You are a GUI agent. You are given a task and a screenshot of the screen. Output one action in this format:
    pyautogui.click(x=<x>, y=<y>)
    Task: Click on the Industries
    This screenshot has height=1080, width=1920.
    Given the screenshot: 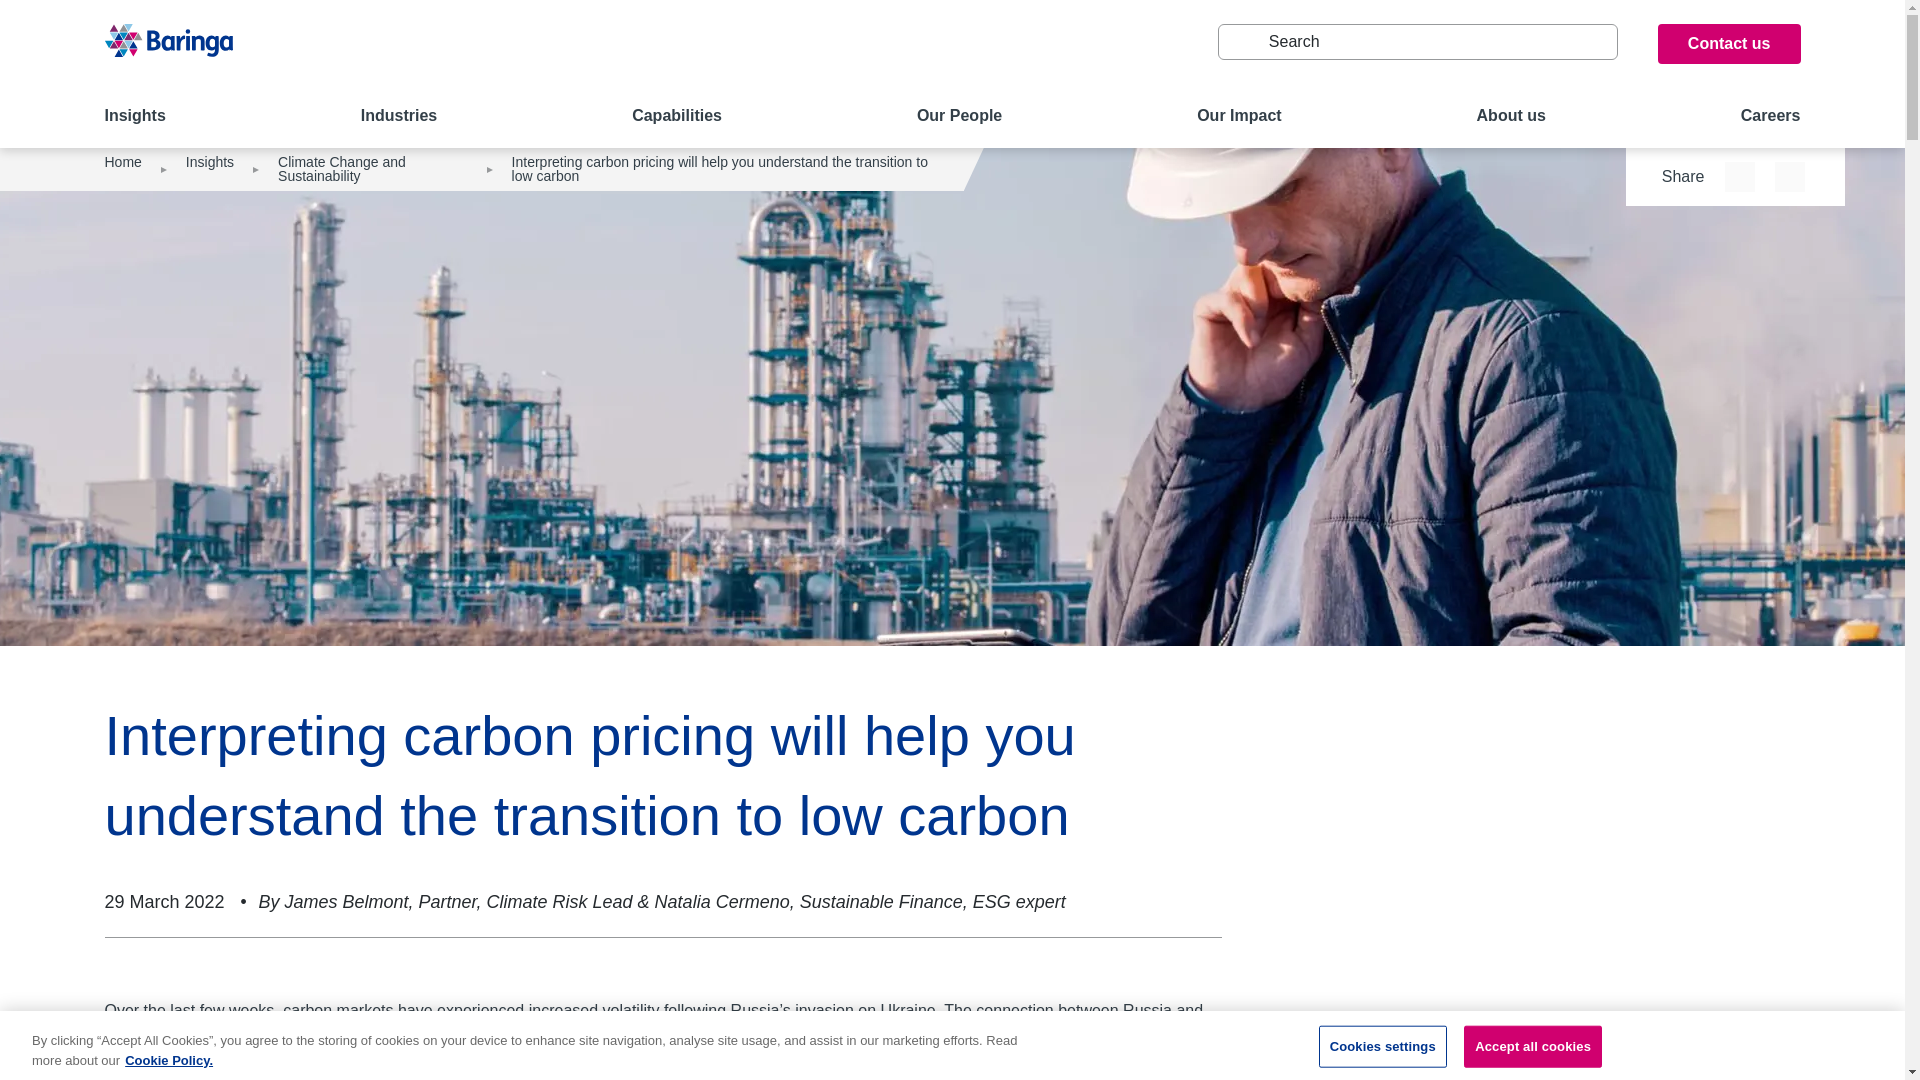 What is the action you would take?
    pyautogui.click(x=398, y=117)
    